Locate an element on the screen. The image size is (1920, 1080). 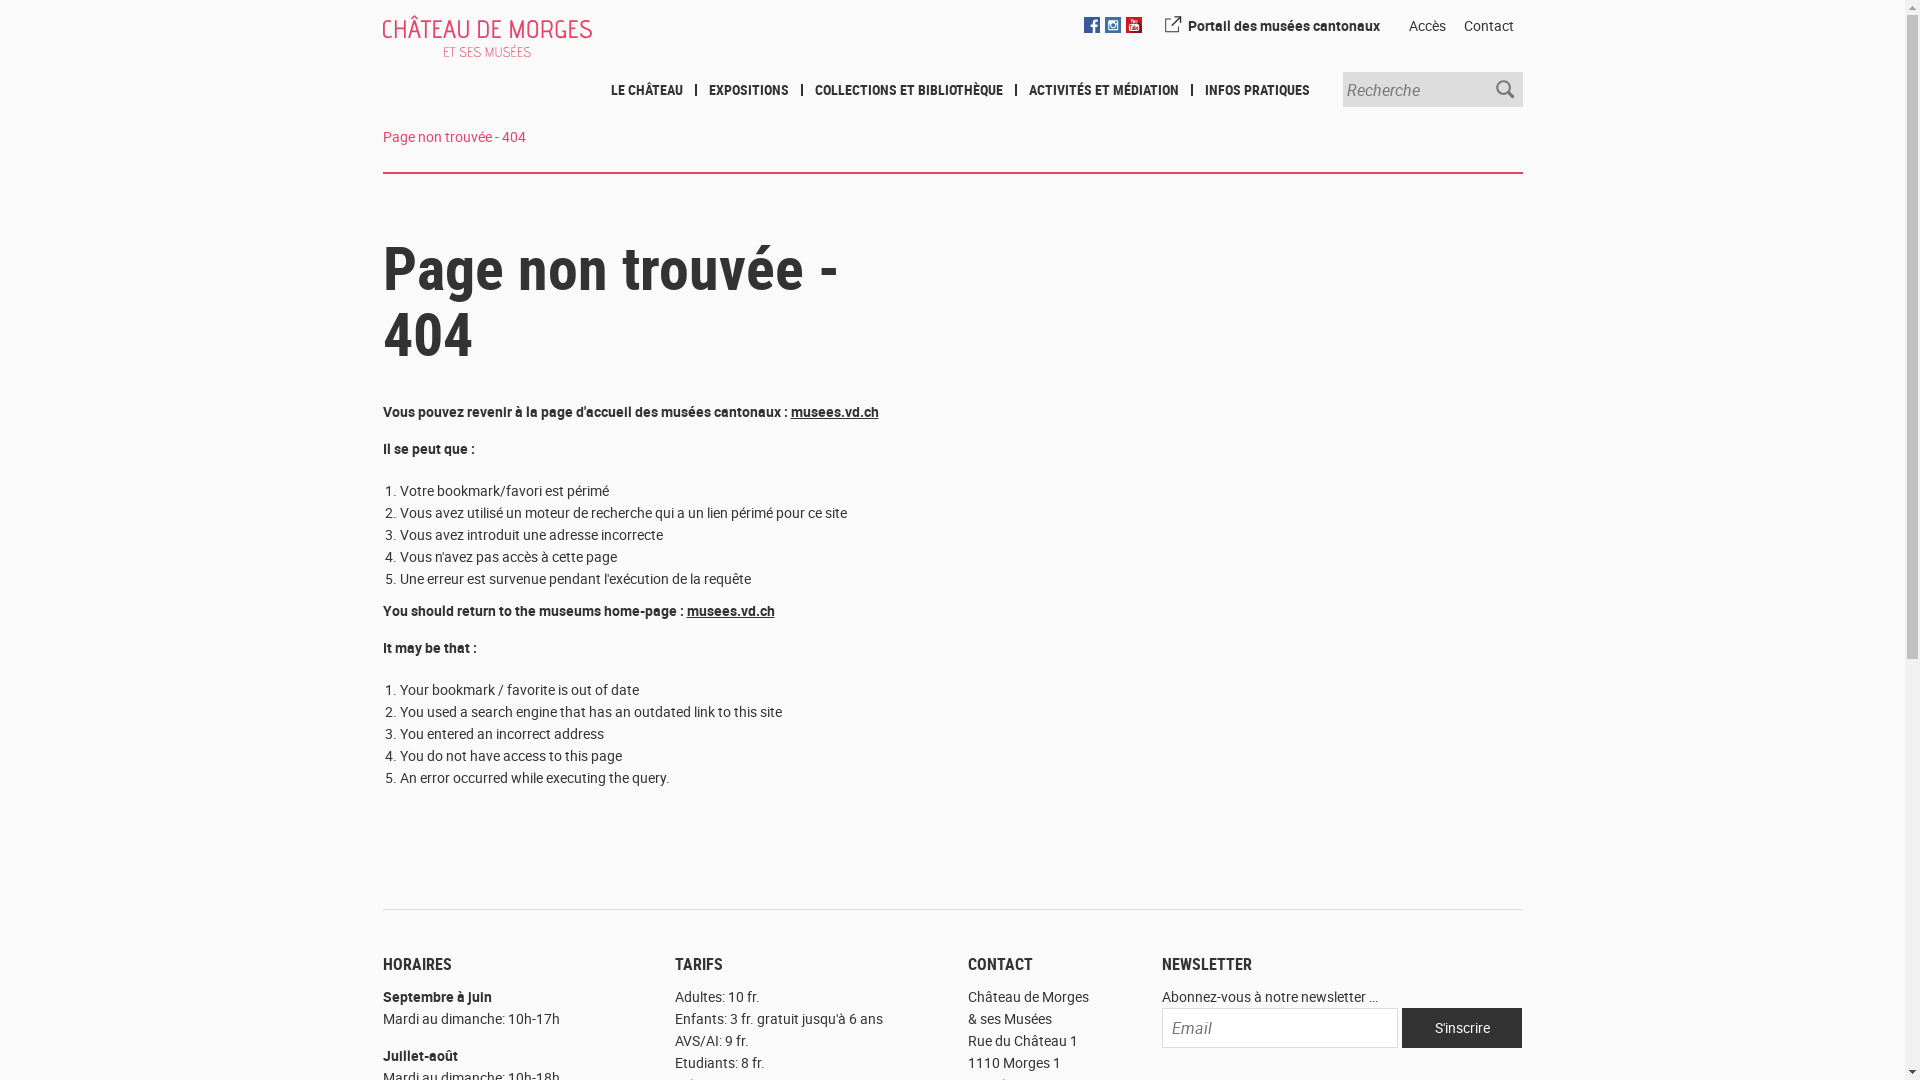
S'inscrire is located at coordinates (1462, 1028).